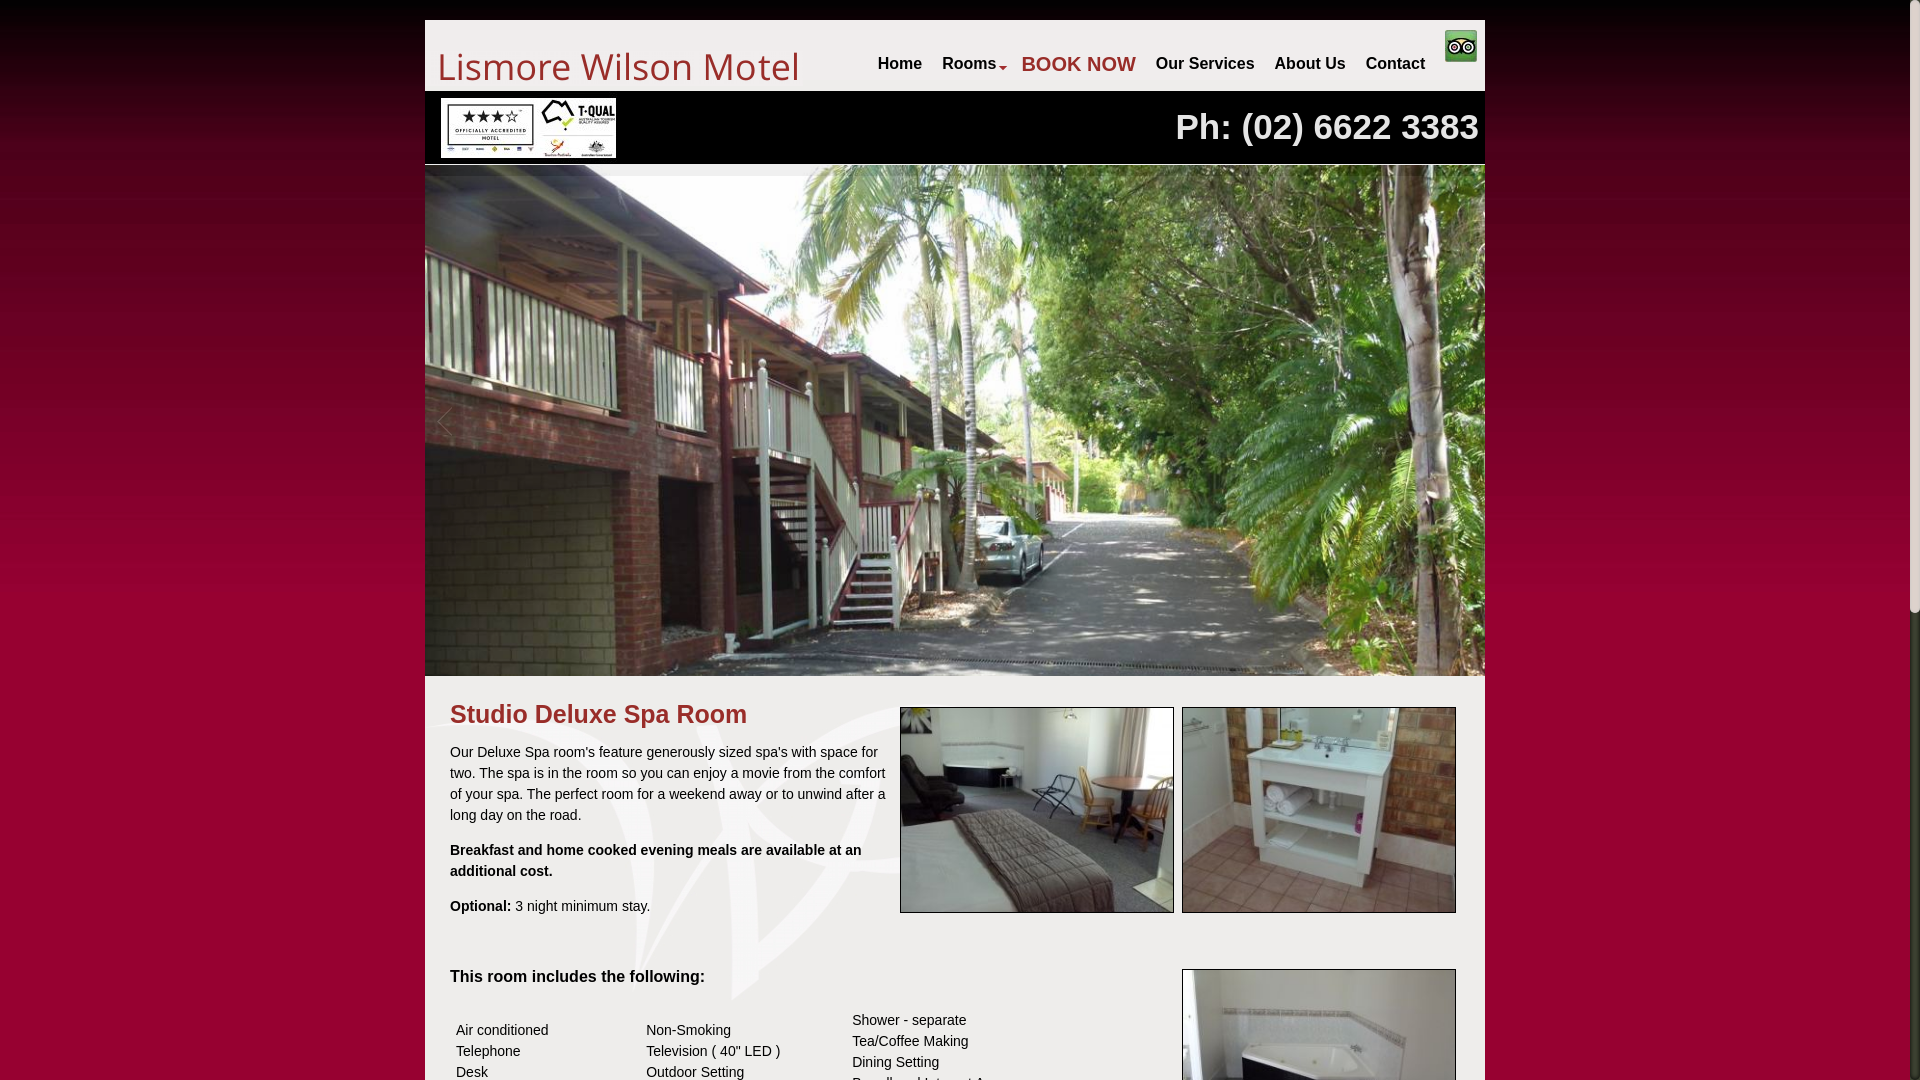 The height and width of the screenshot is (1080, 1920). Describe the element at coordinates (1396, 64) in the screenshot. I see `Contact` at that location.